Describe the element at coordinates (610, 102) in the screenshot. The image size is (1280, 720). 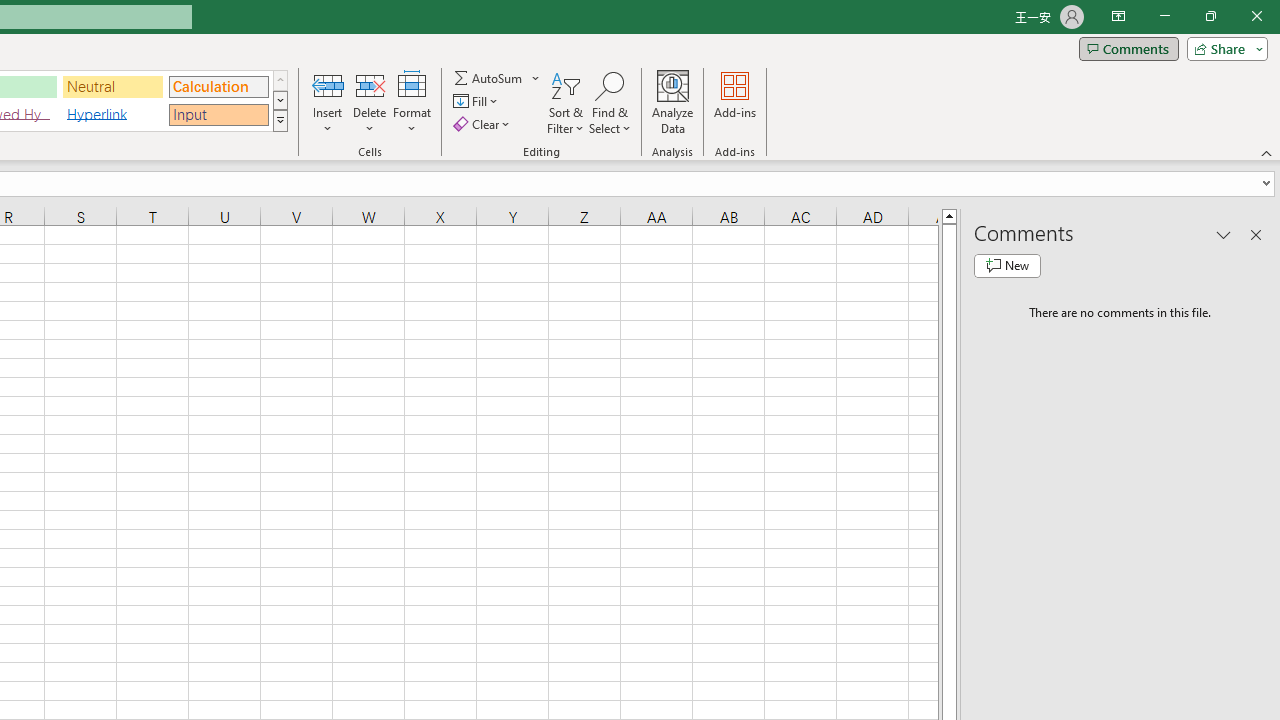
I see `Find & Select` at that location.